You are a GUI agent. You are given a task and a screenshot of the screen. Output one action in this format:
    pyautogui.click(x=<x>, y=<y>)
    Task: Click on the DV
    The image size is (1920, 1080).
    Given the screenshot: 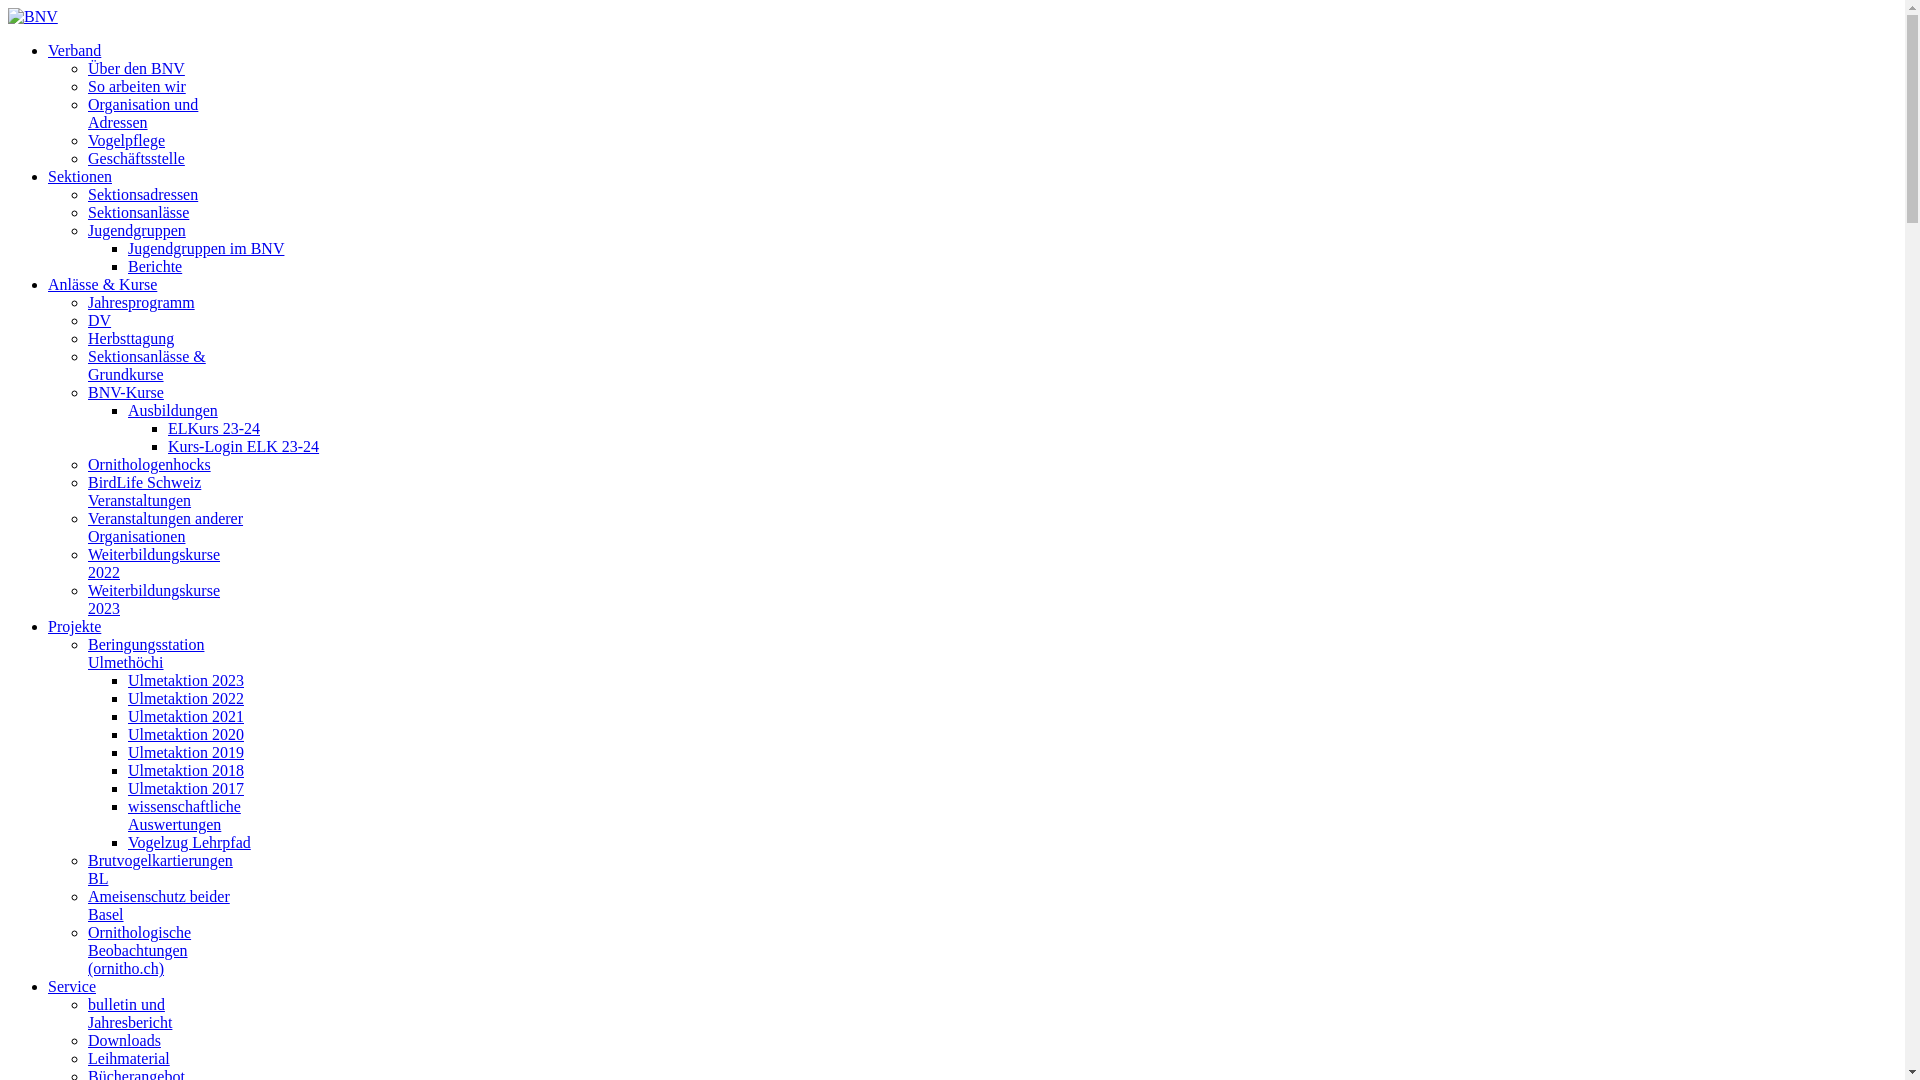 What is the action you would take?
    pyautogui.click(x=100, y=320)
    